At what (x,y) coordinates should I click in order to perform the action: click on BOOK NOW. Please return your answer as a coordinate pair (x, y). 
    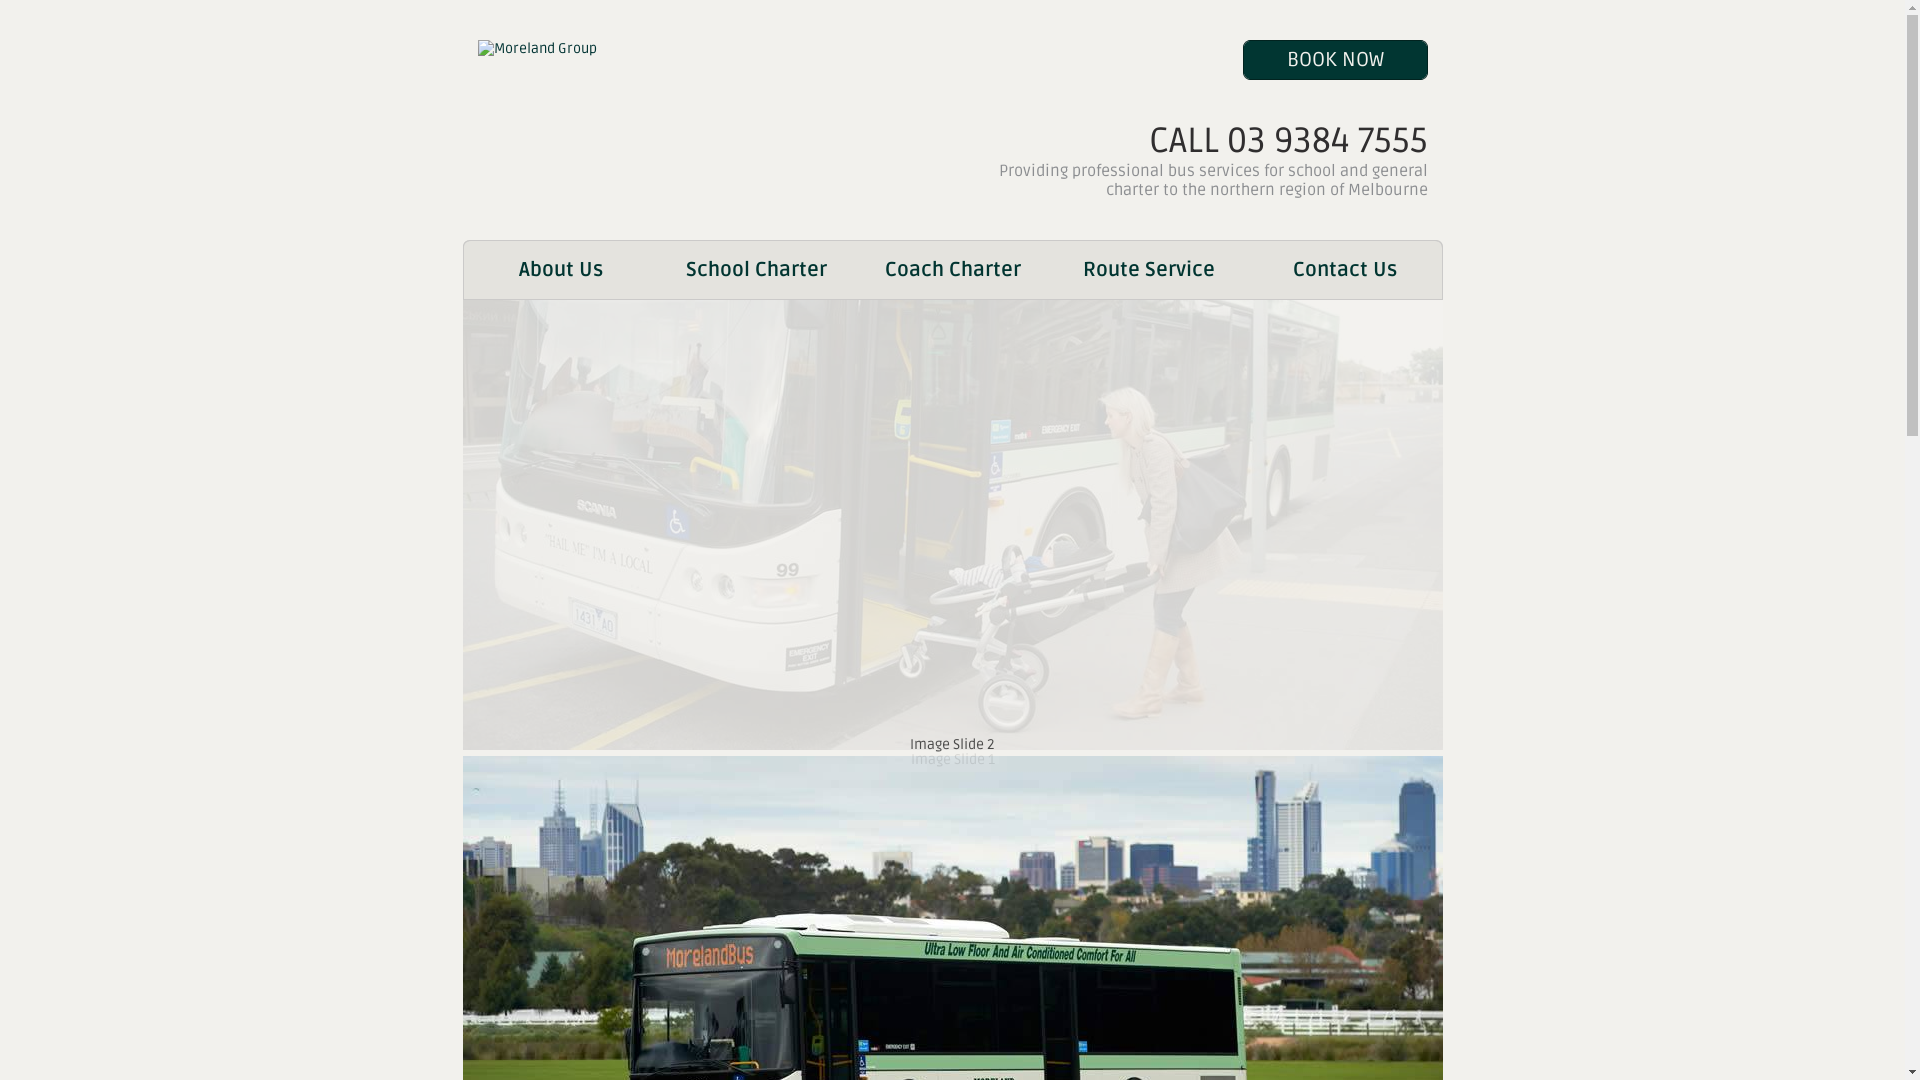
    Looking at the image, I should click on (1334, 60).